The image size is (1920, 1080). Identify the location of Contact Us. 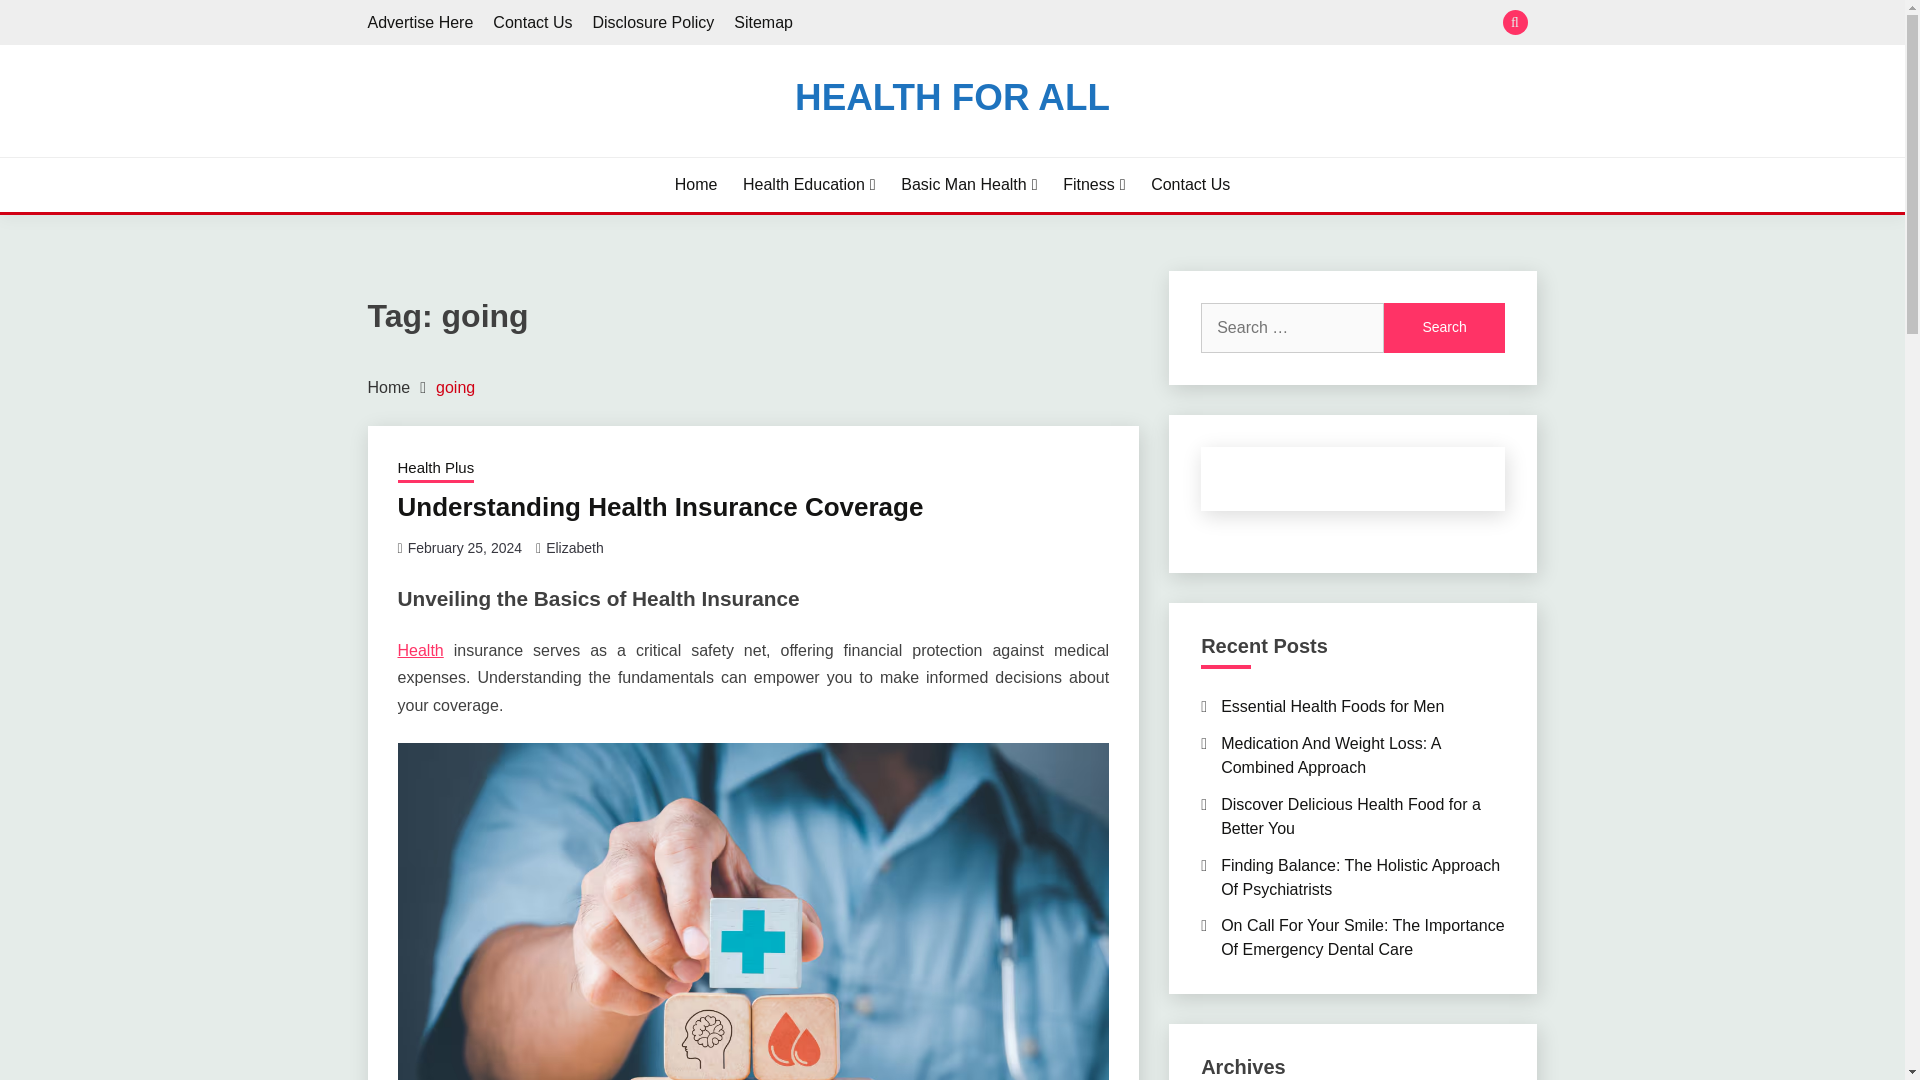
(1190, 184).